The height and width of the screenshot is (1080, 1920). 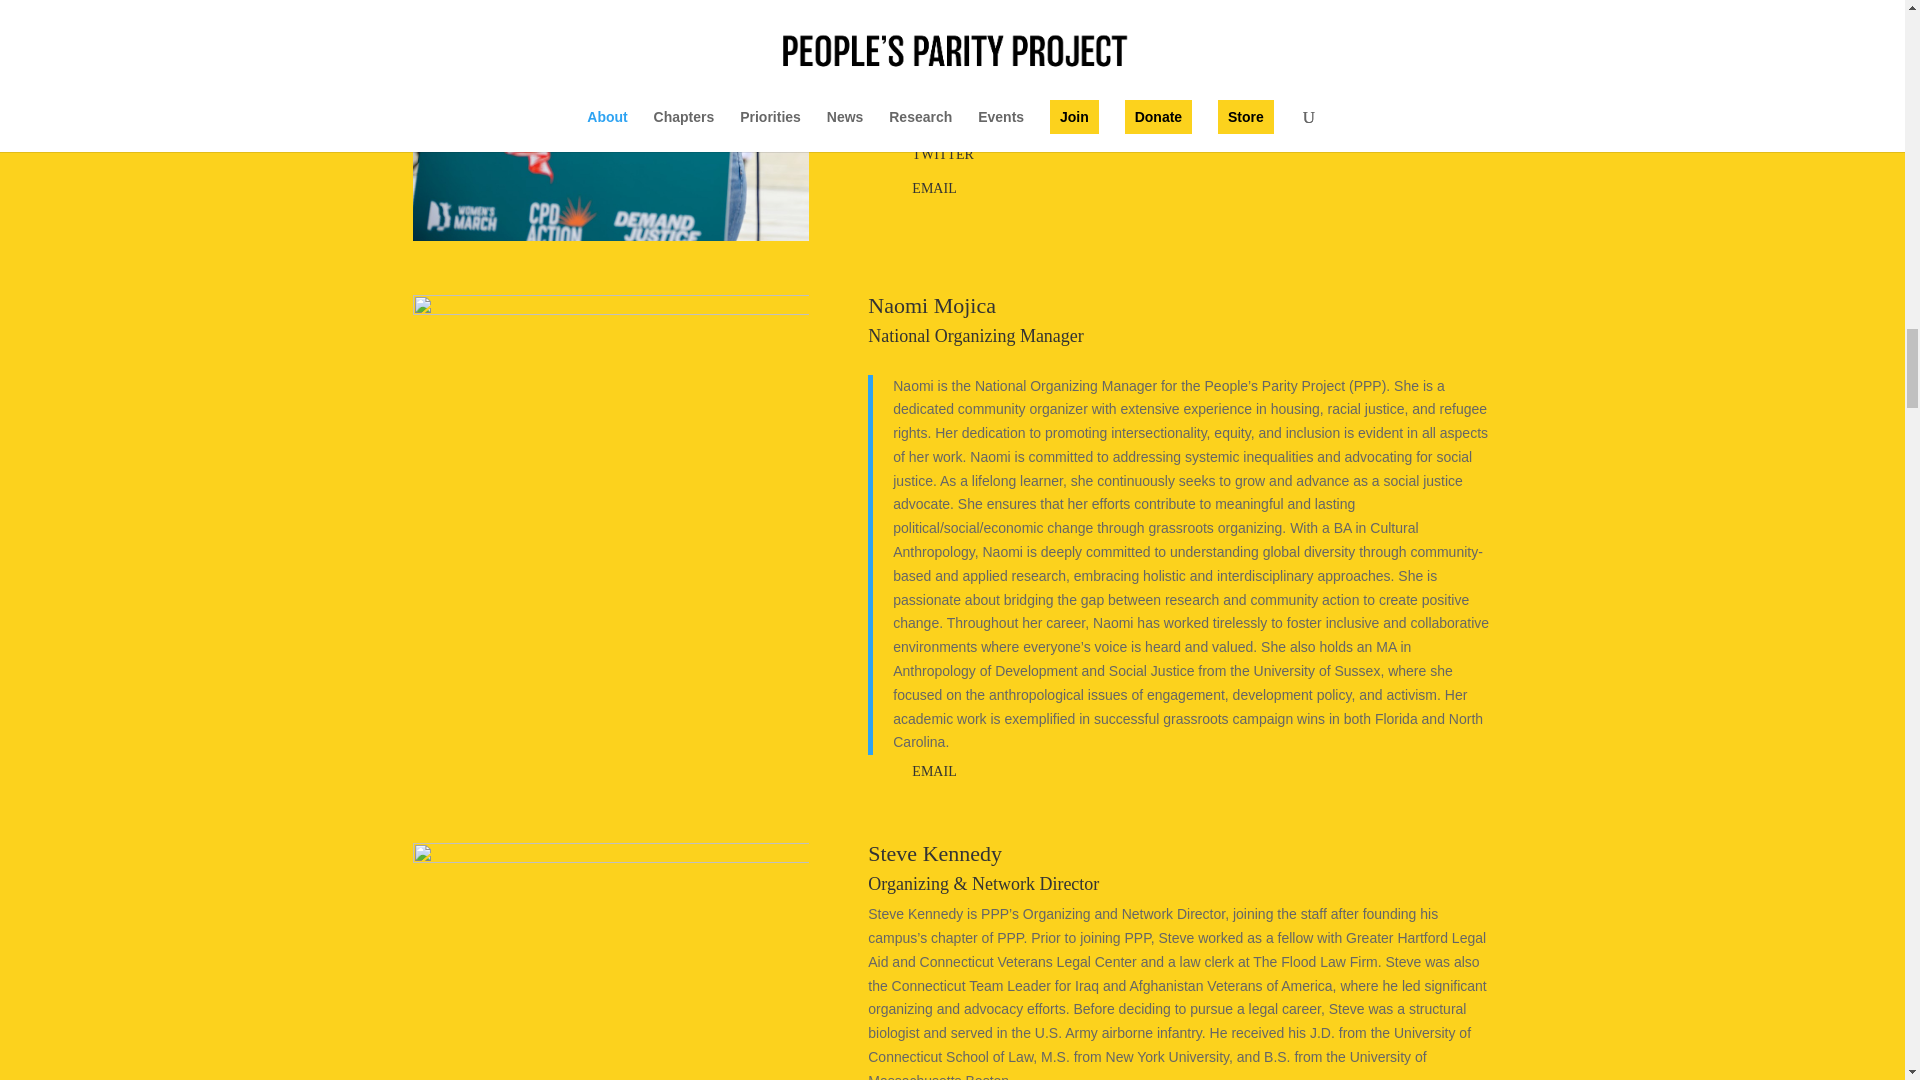 I want to click on Bloomberg Law, so click(x=1082, y=20).